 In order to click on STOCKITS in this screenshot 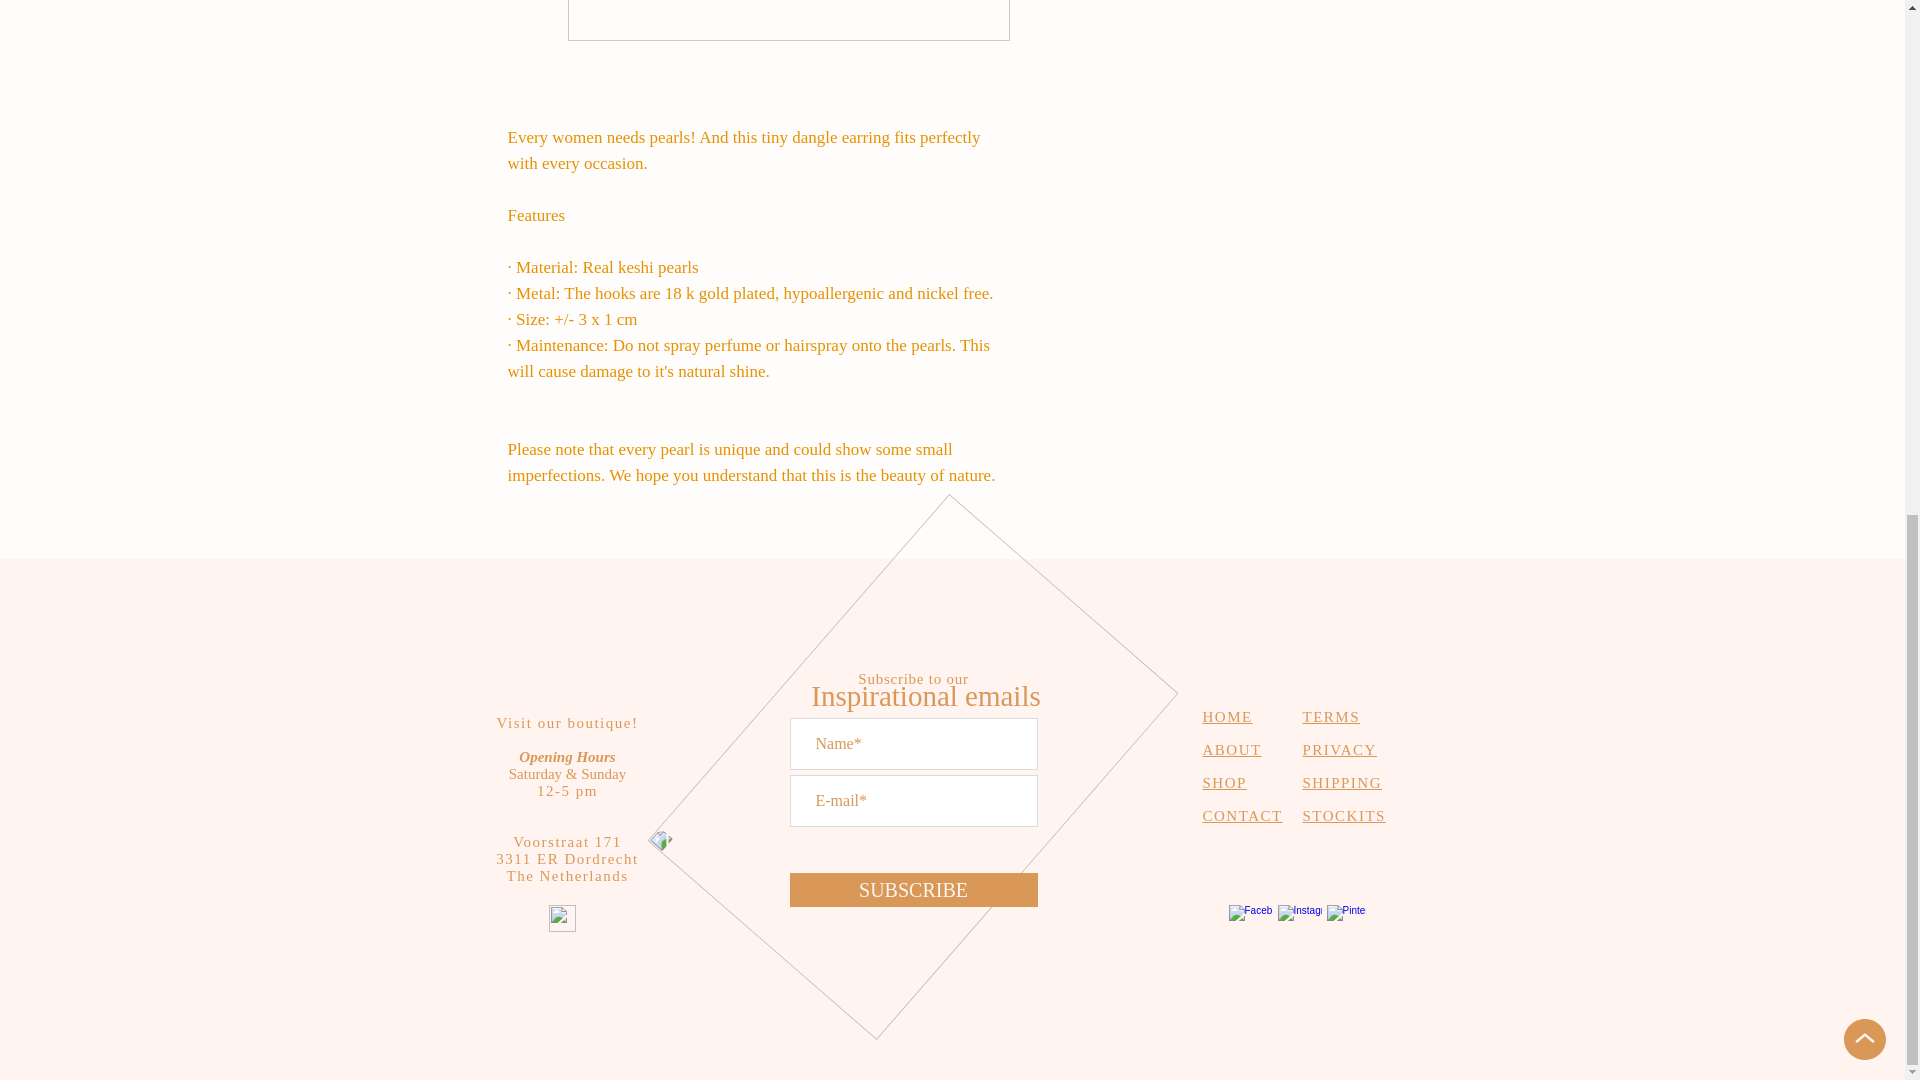, I will do `click(1342, 816)`.